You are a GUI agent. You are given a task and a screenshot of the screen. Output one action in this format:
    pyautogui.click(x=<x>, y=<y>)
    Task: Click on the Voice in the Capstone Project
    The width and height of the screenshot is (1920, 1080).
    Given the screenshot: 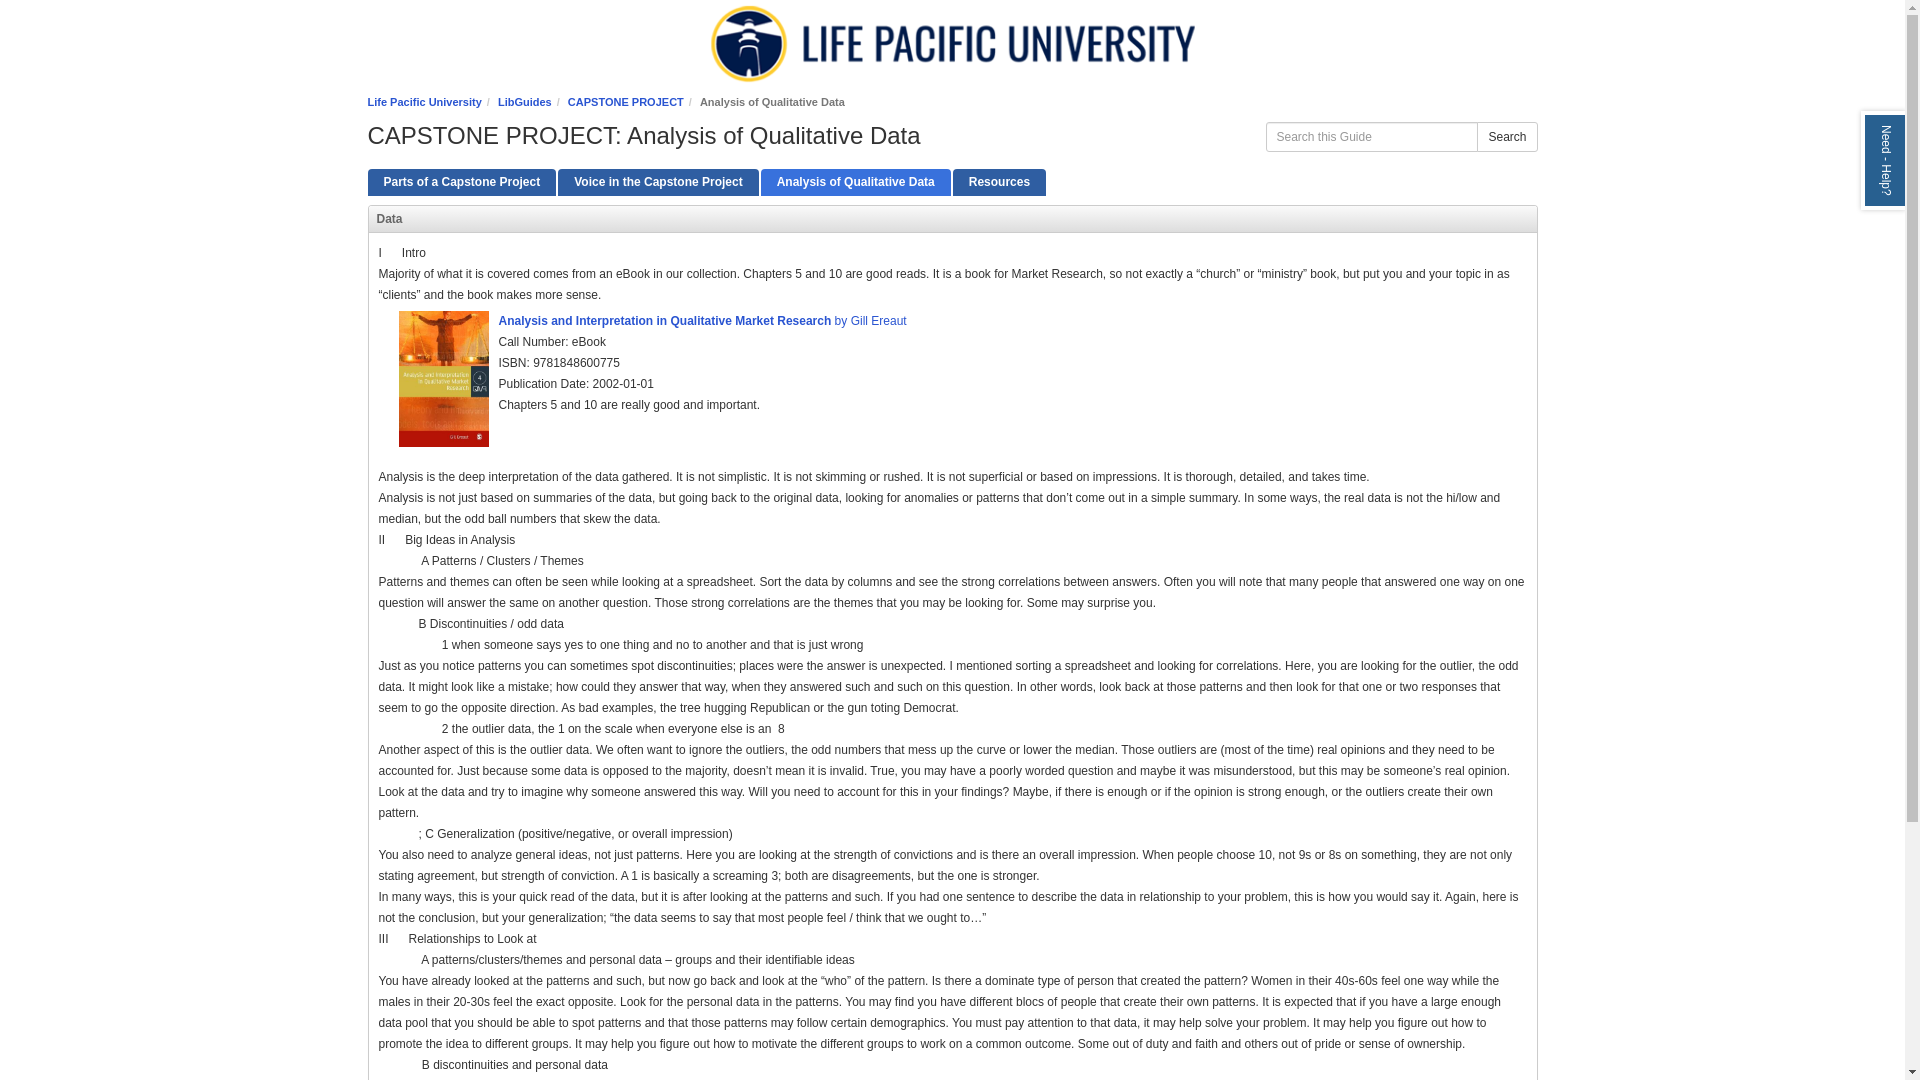 What is the action you would take?
    pyautogui.click(x=658, y=182)
    